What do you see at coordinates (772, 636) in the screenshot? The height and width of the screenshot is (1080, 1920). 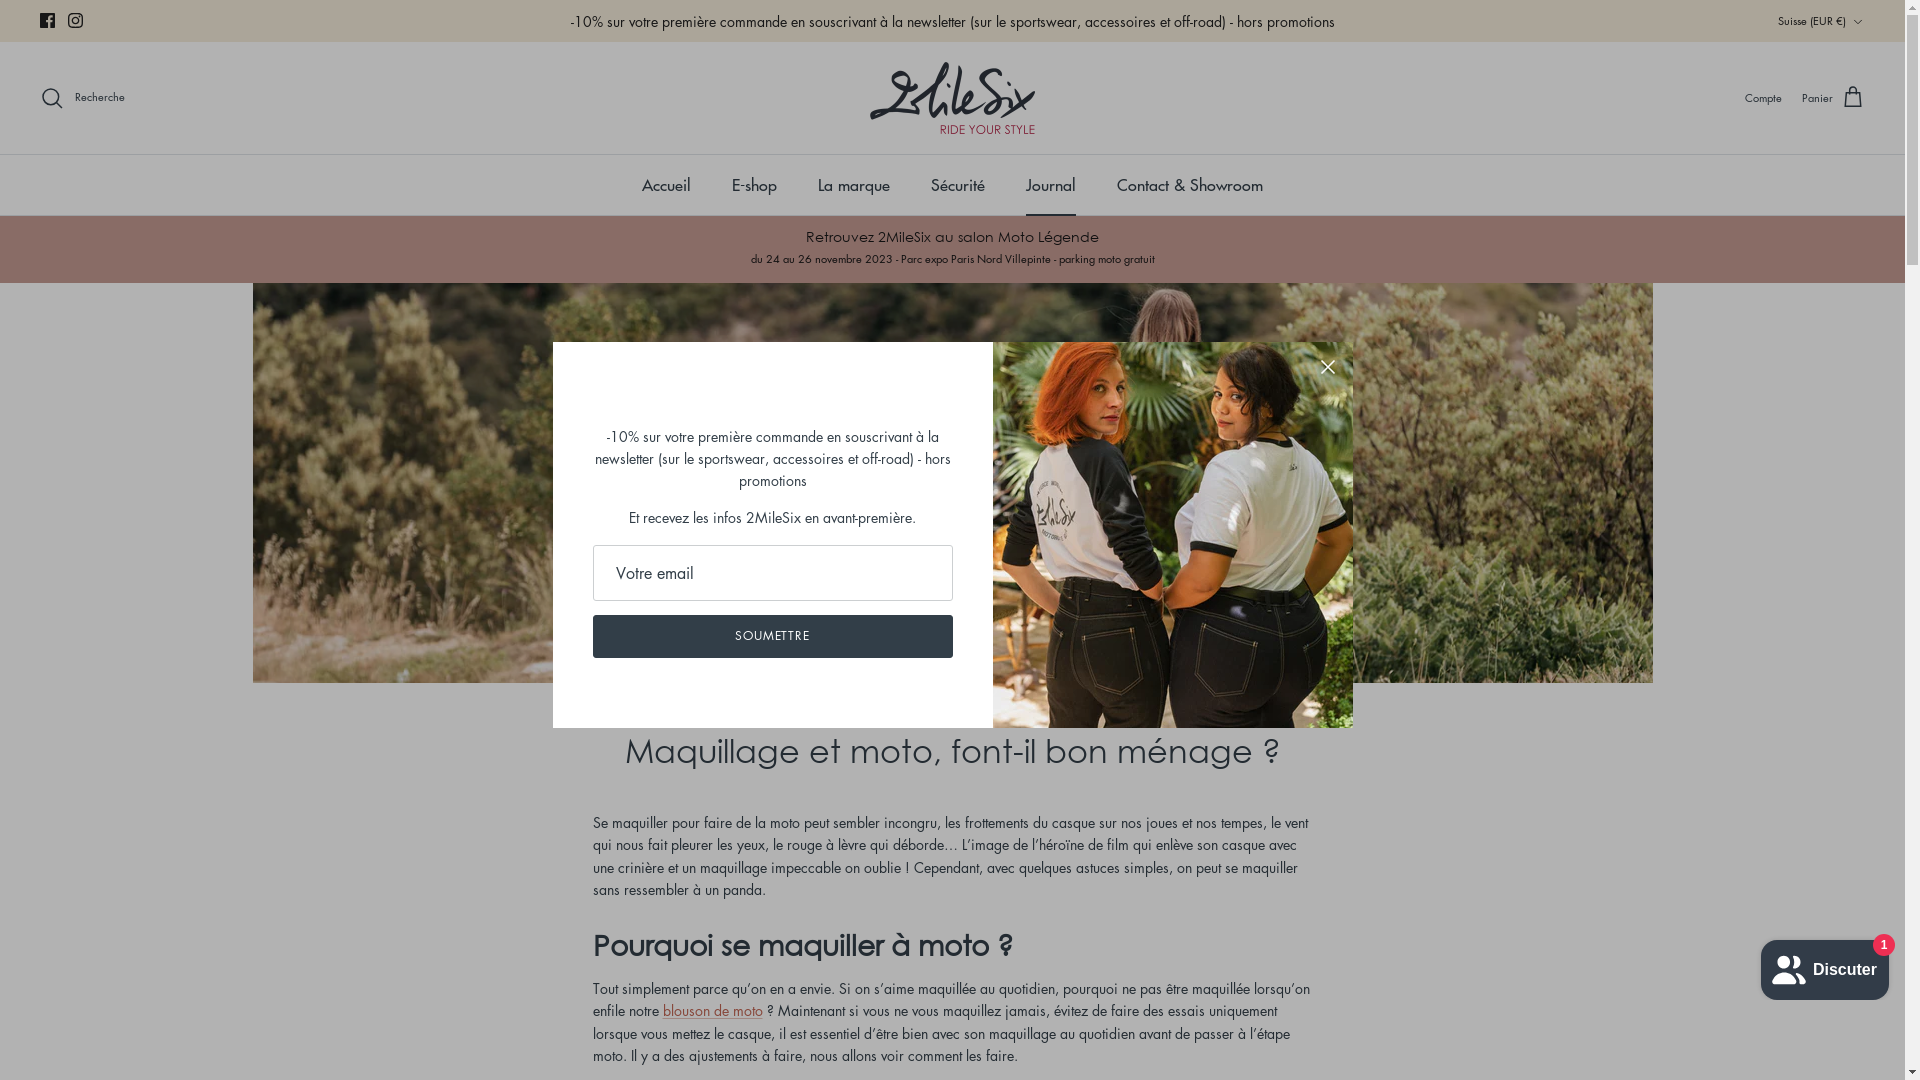 I see `SOUMETTRE` at bounding box center [772, 636].